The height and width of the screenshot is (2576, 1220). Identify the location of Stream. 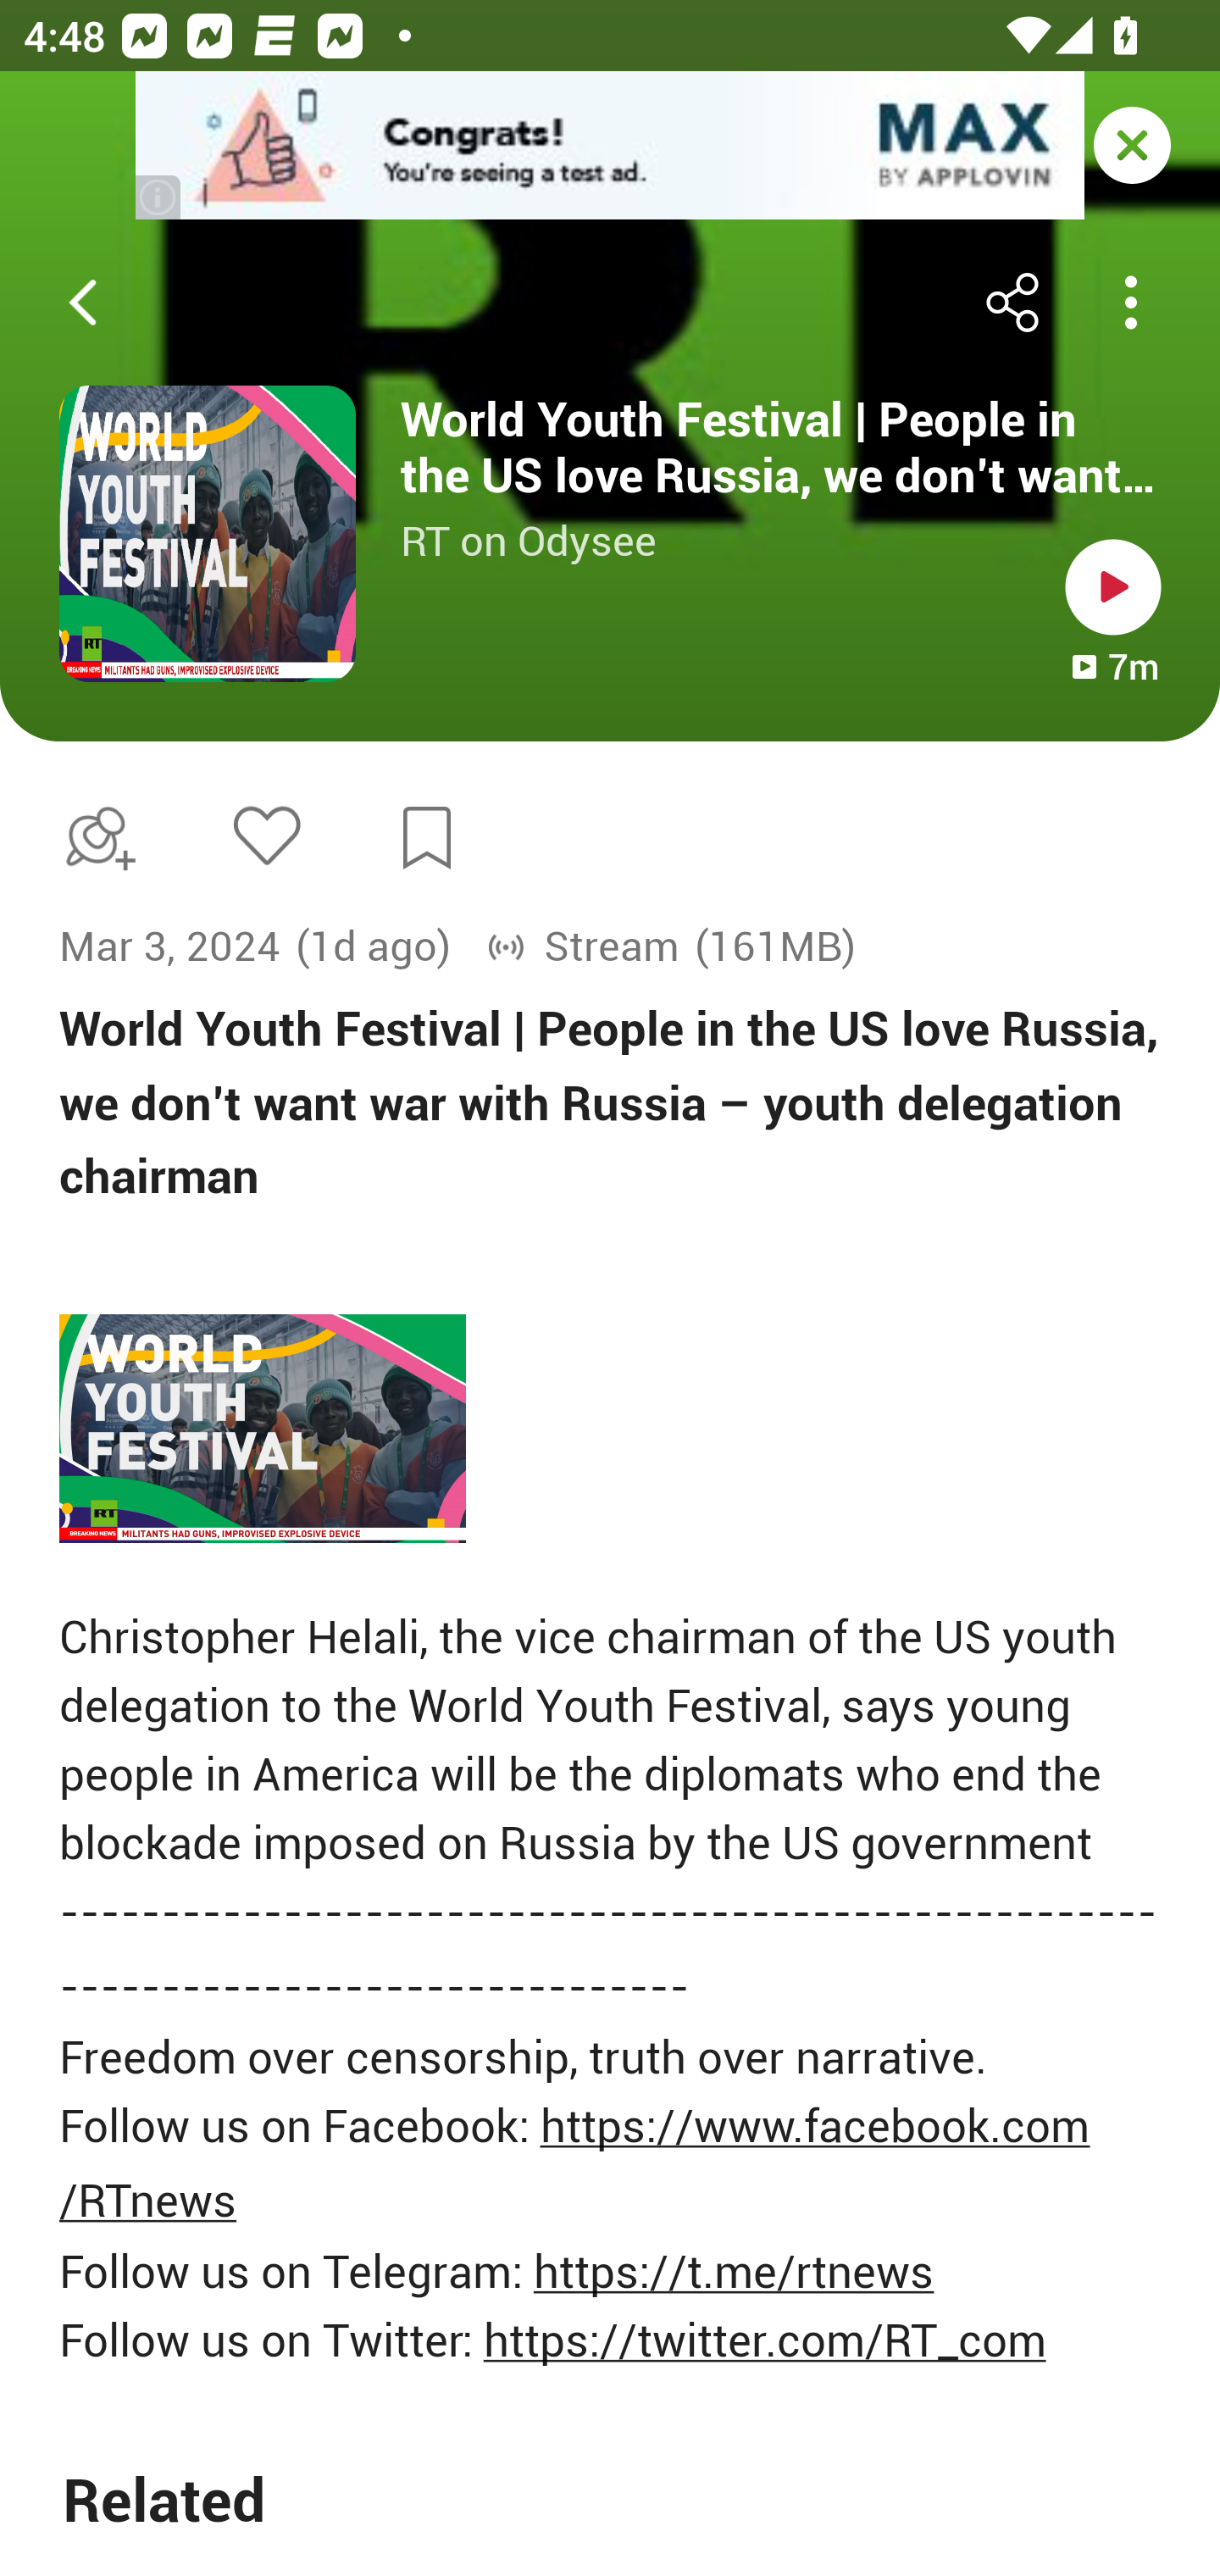
(583, 947).